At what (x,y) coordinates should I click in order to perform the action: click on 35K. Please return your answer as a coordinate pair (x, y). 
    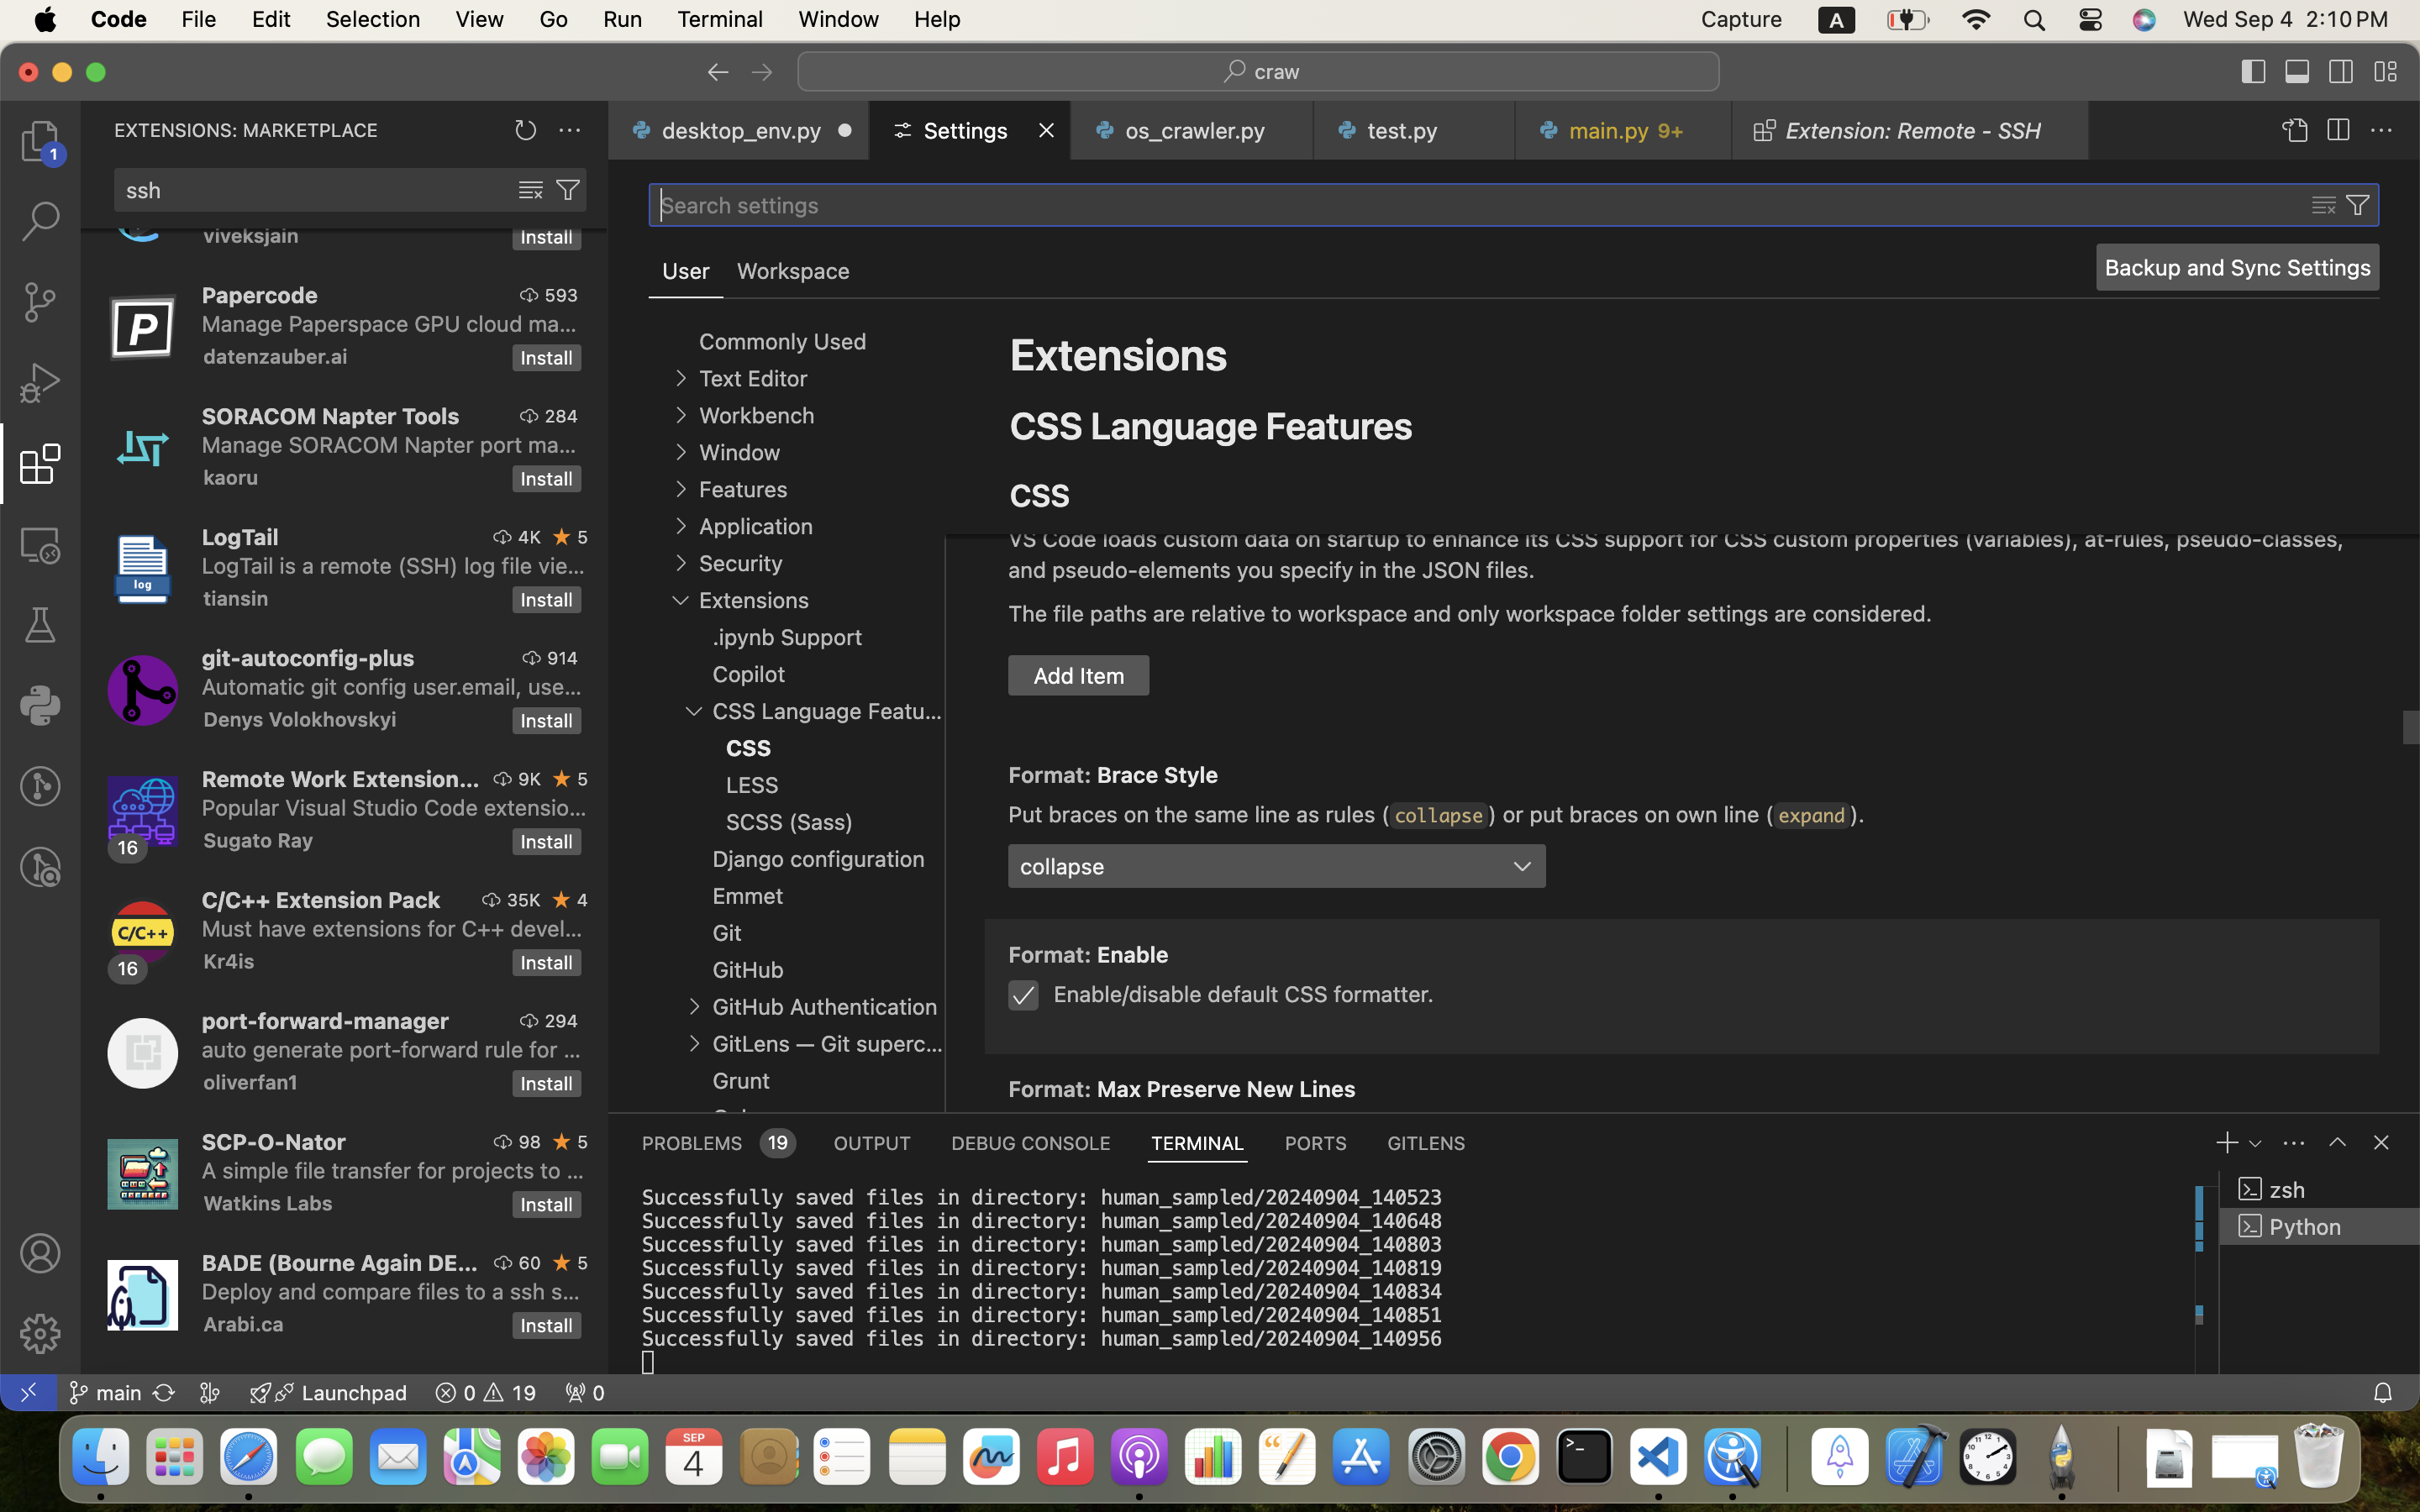
    Looking at the image, I should click on (524, 900).